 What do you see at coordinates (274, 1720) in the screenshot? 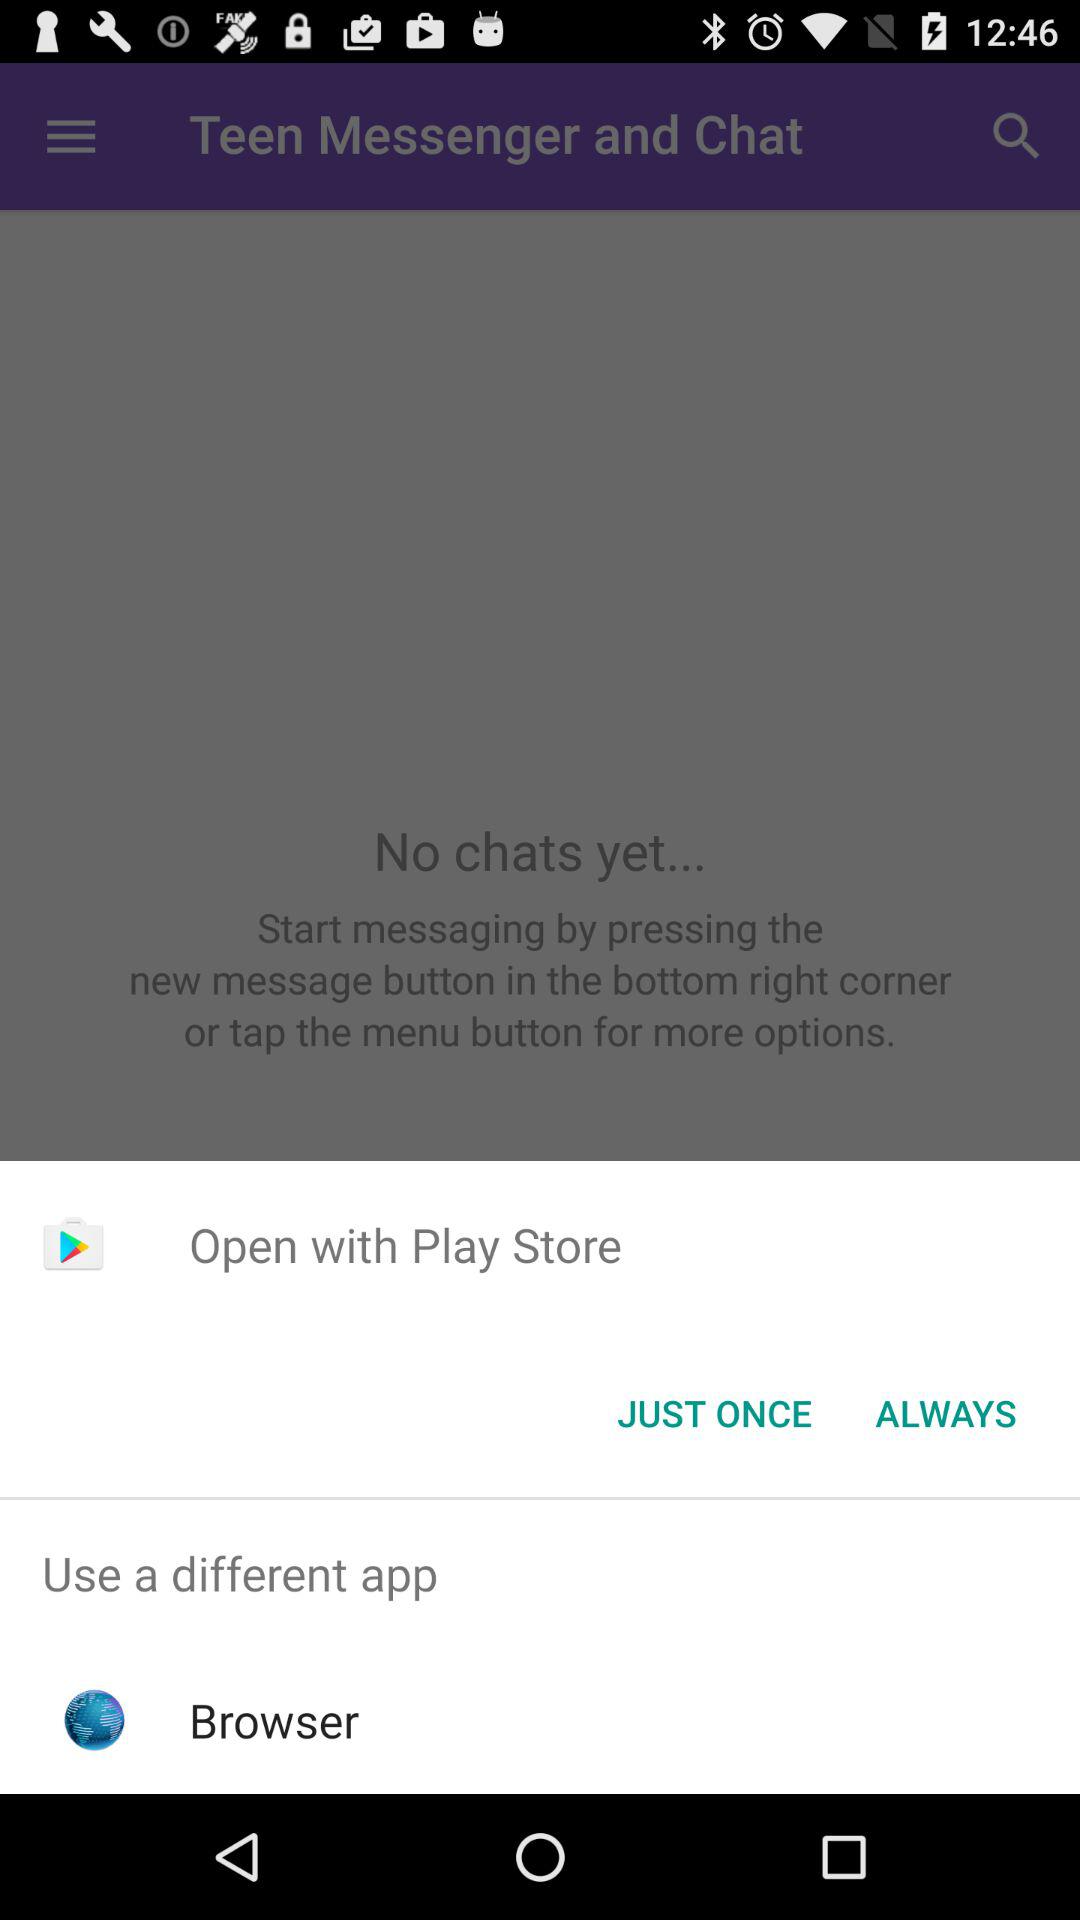
I see `launch item below use a different item` at bounding box center [274, 1720].